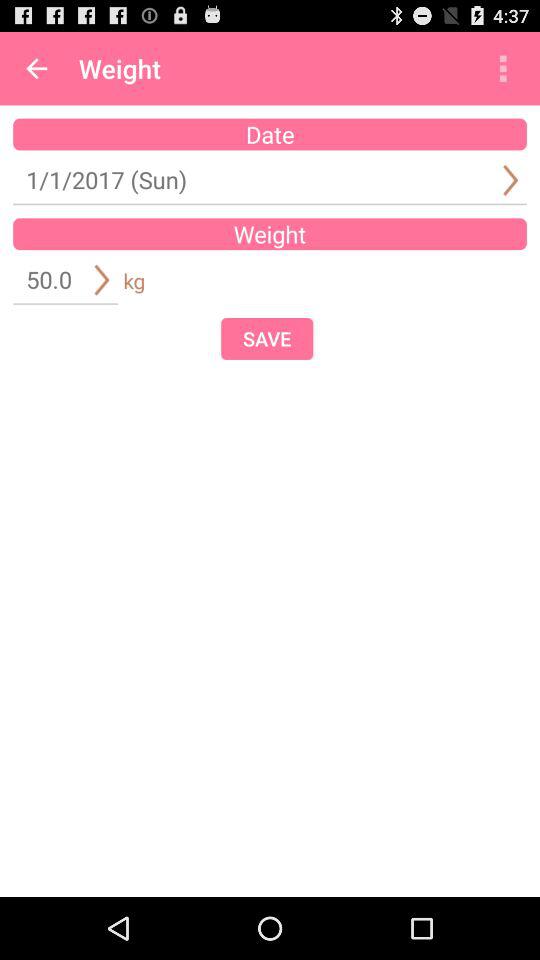 Image resolution: width=540 pixels, height=960 pixels. Describe the element at coordinates (36, 68) in the screenshot. I see `turn on app to the left of weight app` at that location.